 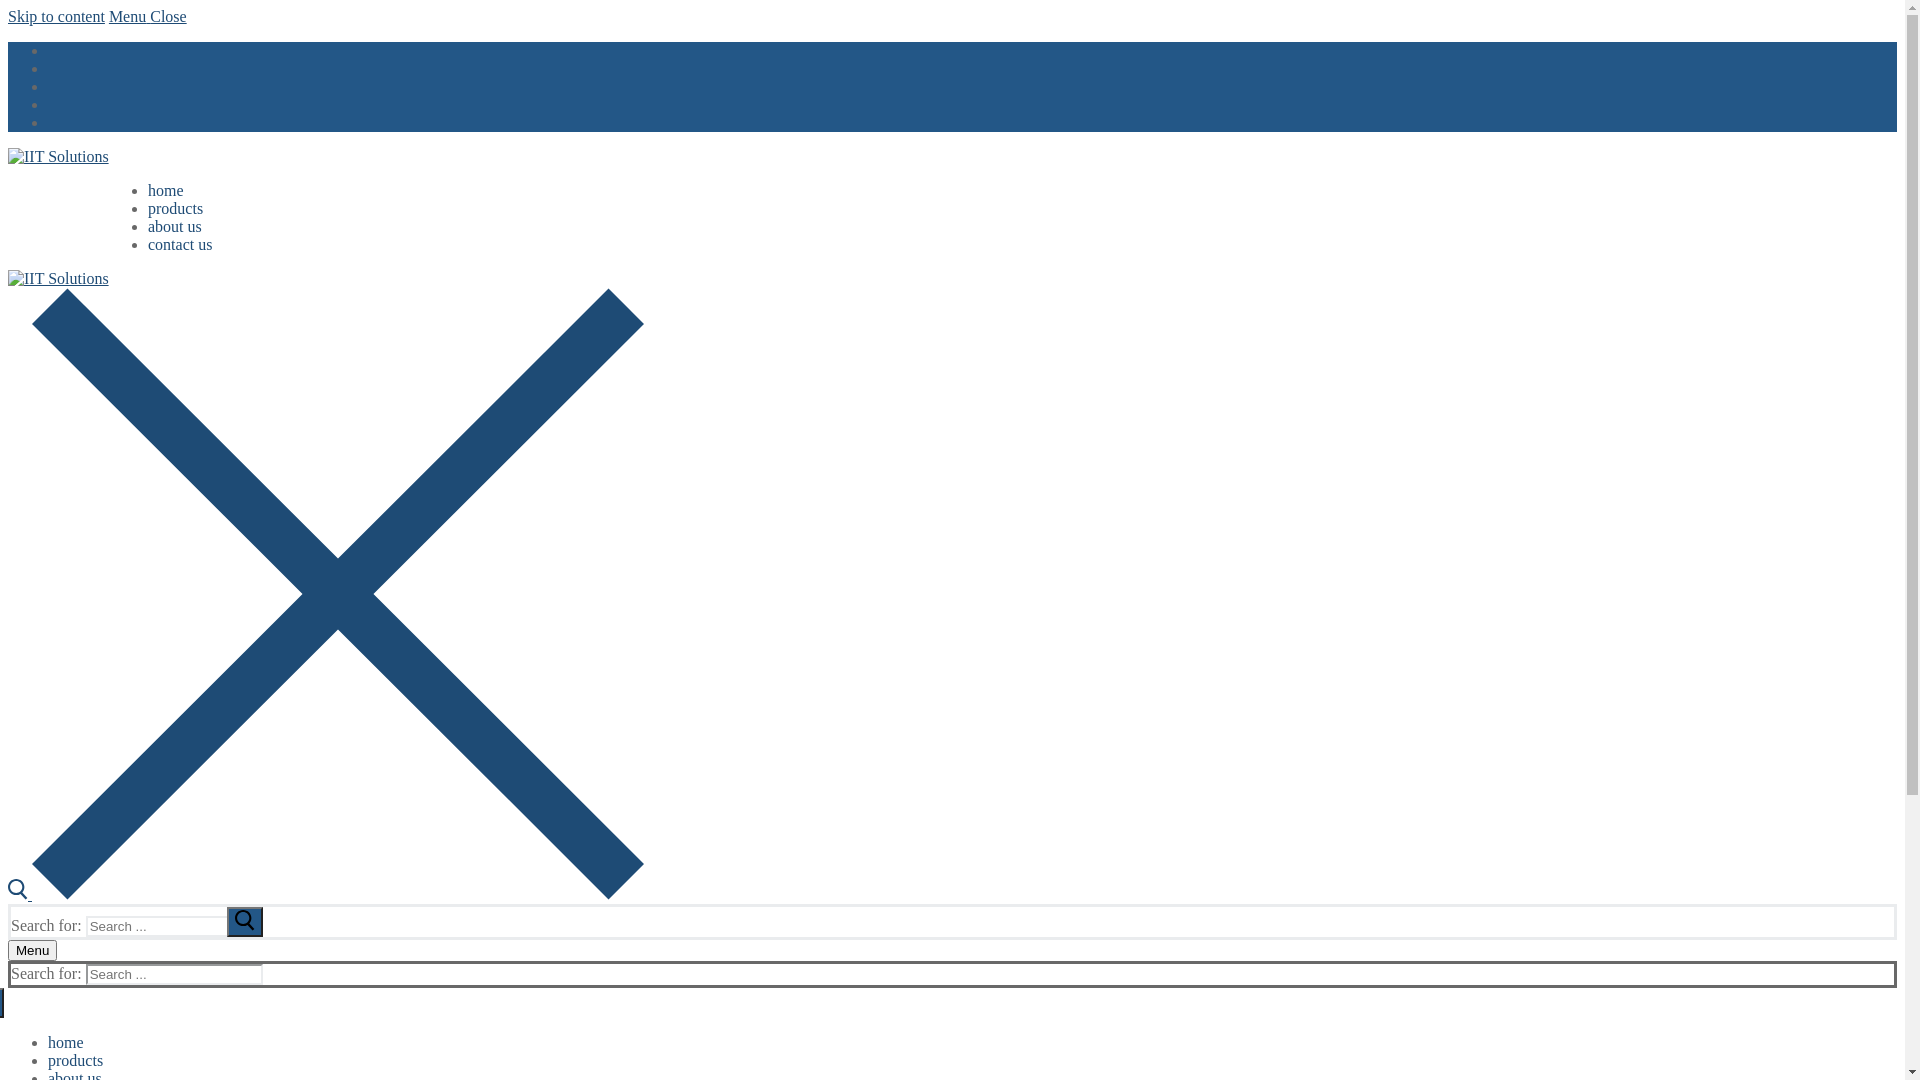 What do you see at coordinates (56, 16) in the screenshot?
I see `Skip to content` at bounding box center [56, 16].